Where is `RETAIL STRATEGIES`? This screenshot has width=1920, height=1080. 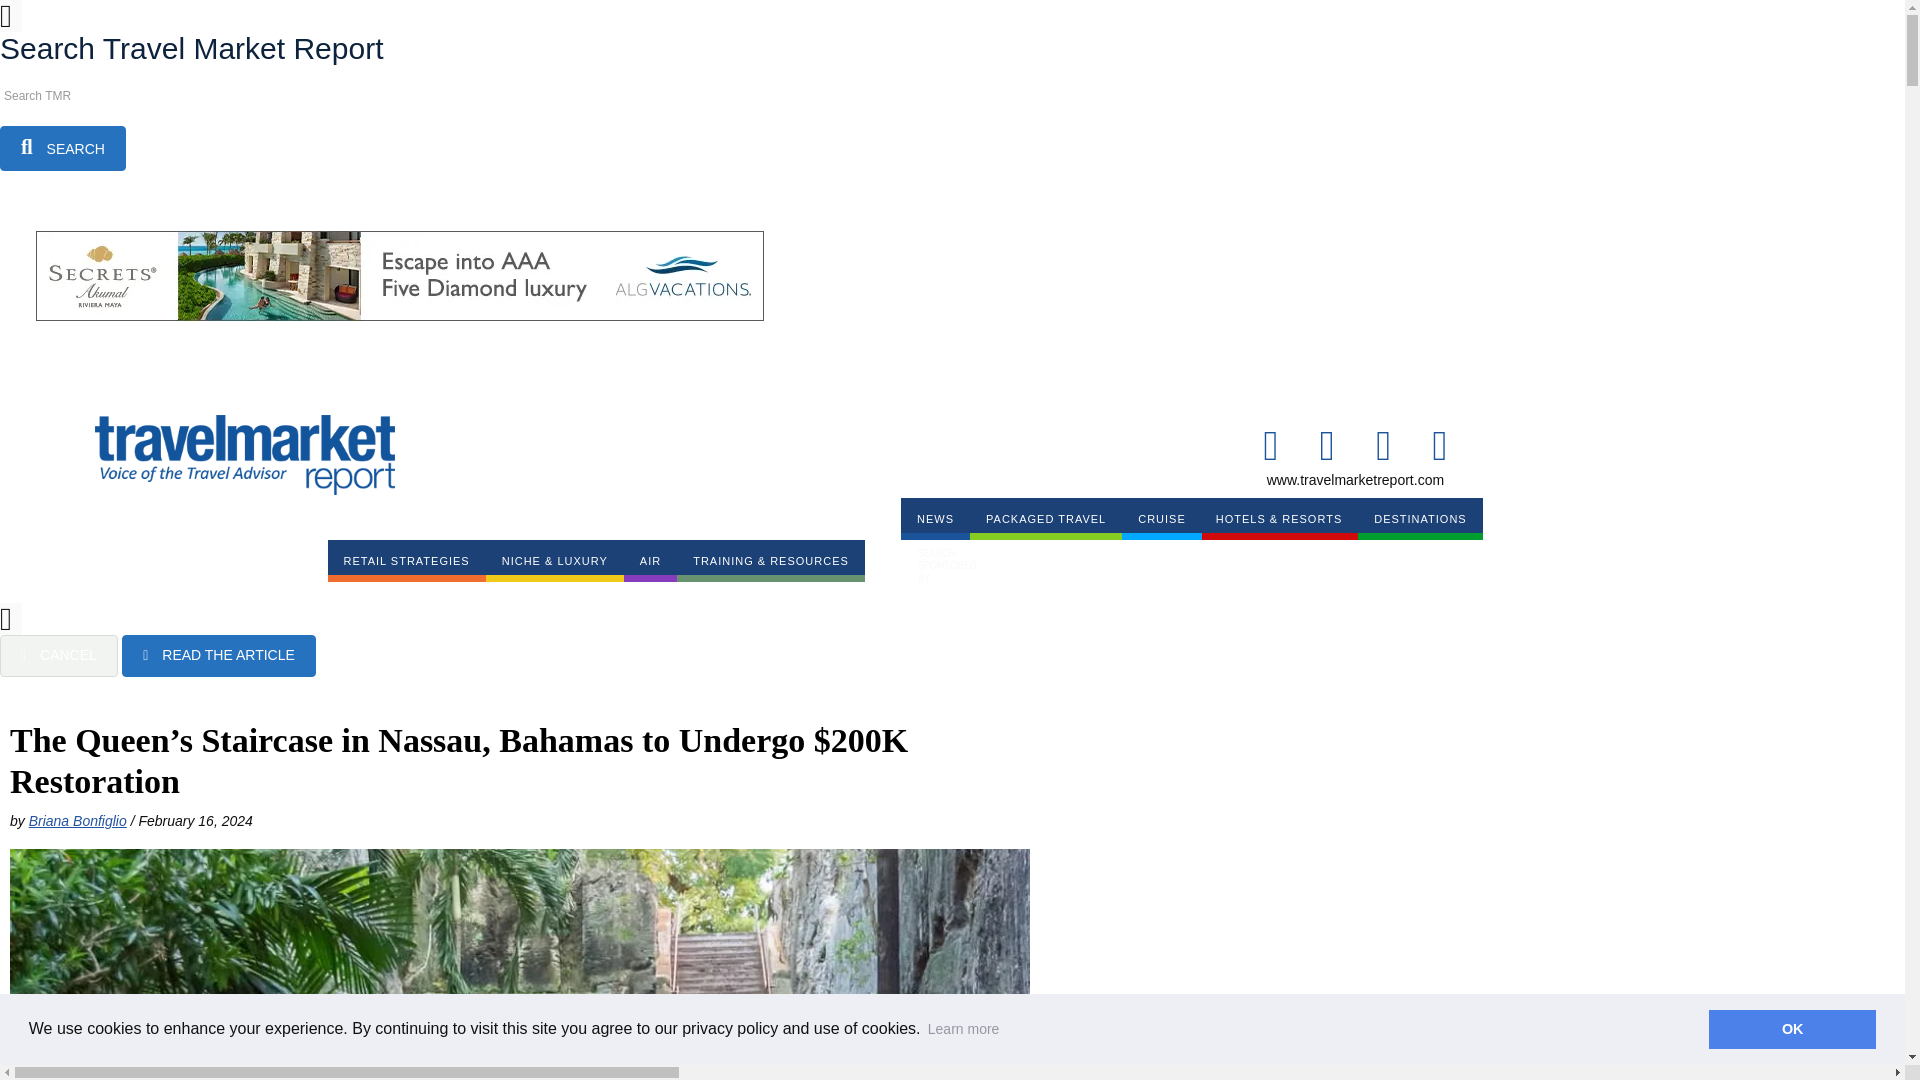 RETAIL STRATEGIES is located at coordinates (406, 561).